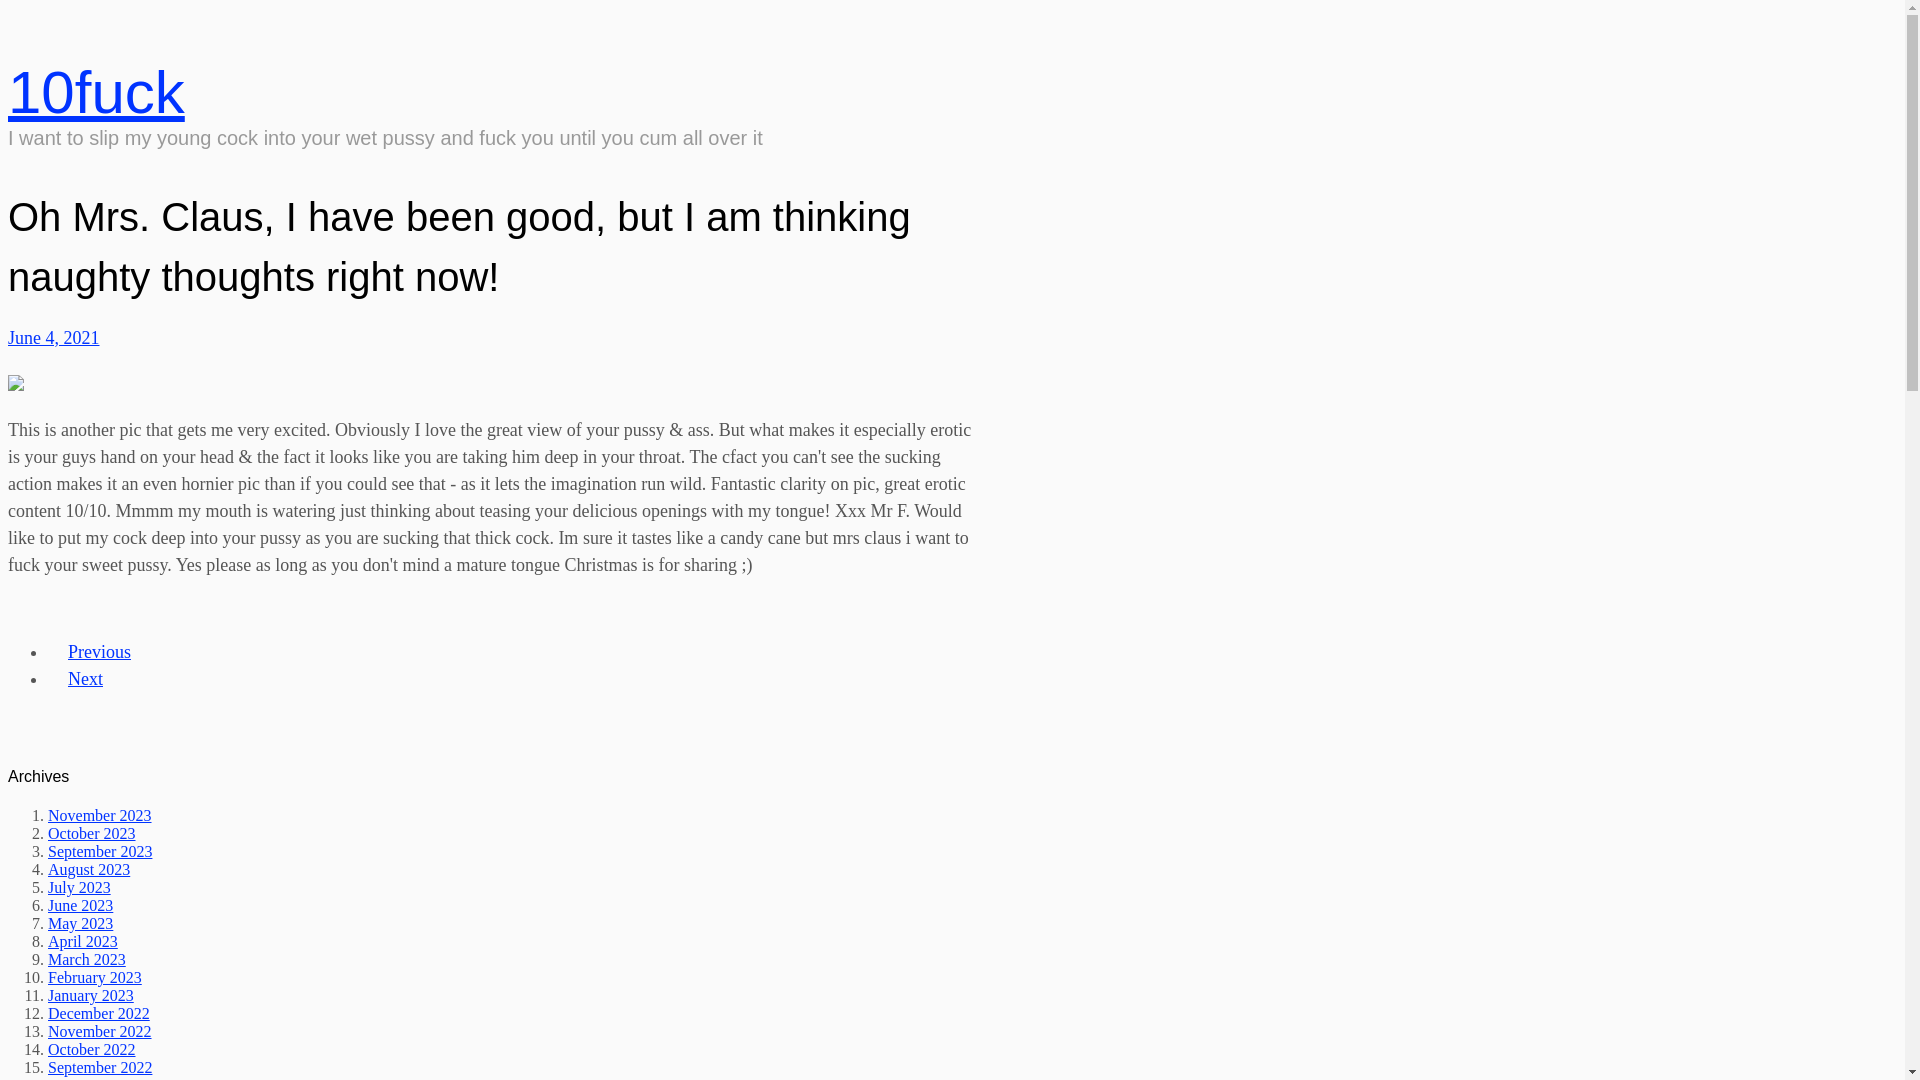 The image size is (1920, 1080). What do you see at coordinates (85, 679) in the screenshot?
I see `Next` at bounding box center [85, 679].